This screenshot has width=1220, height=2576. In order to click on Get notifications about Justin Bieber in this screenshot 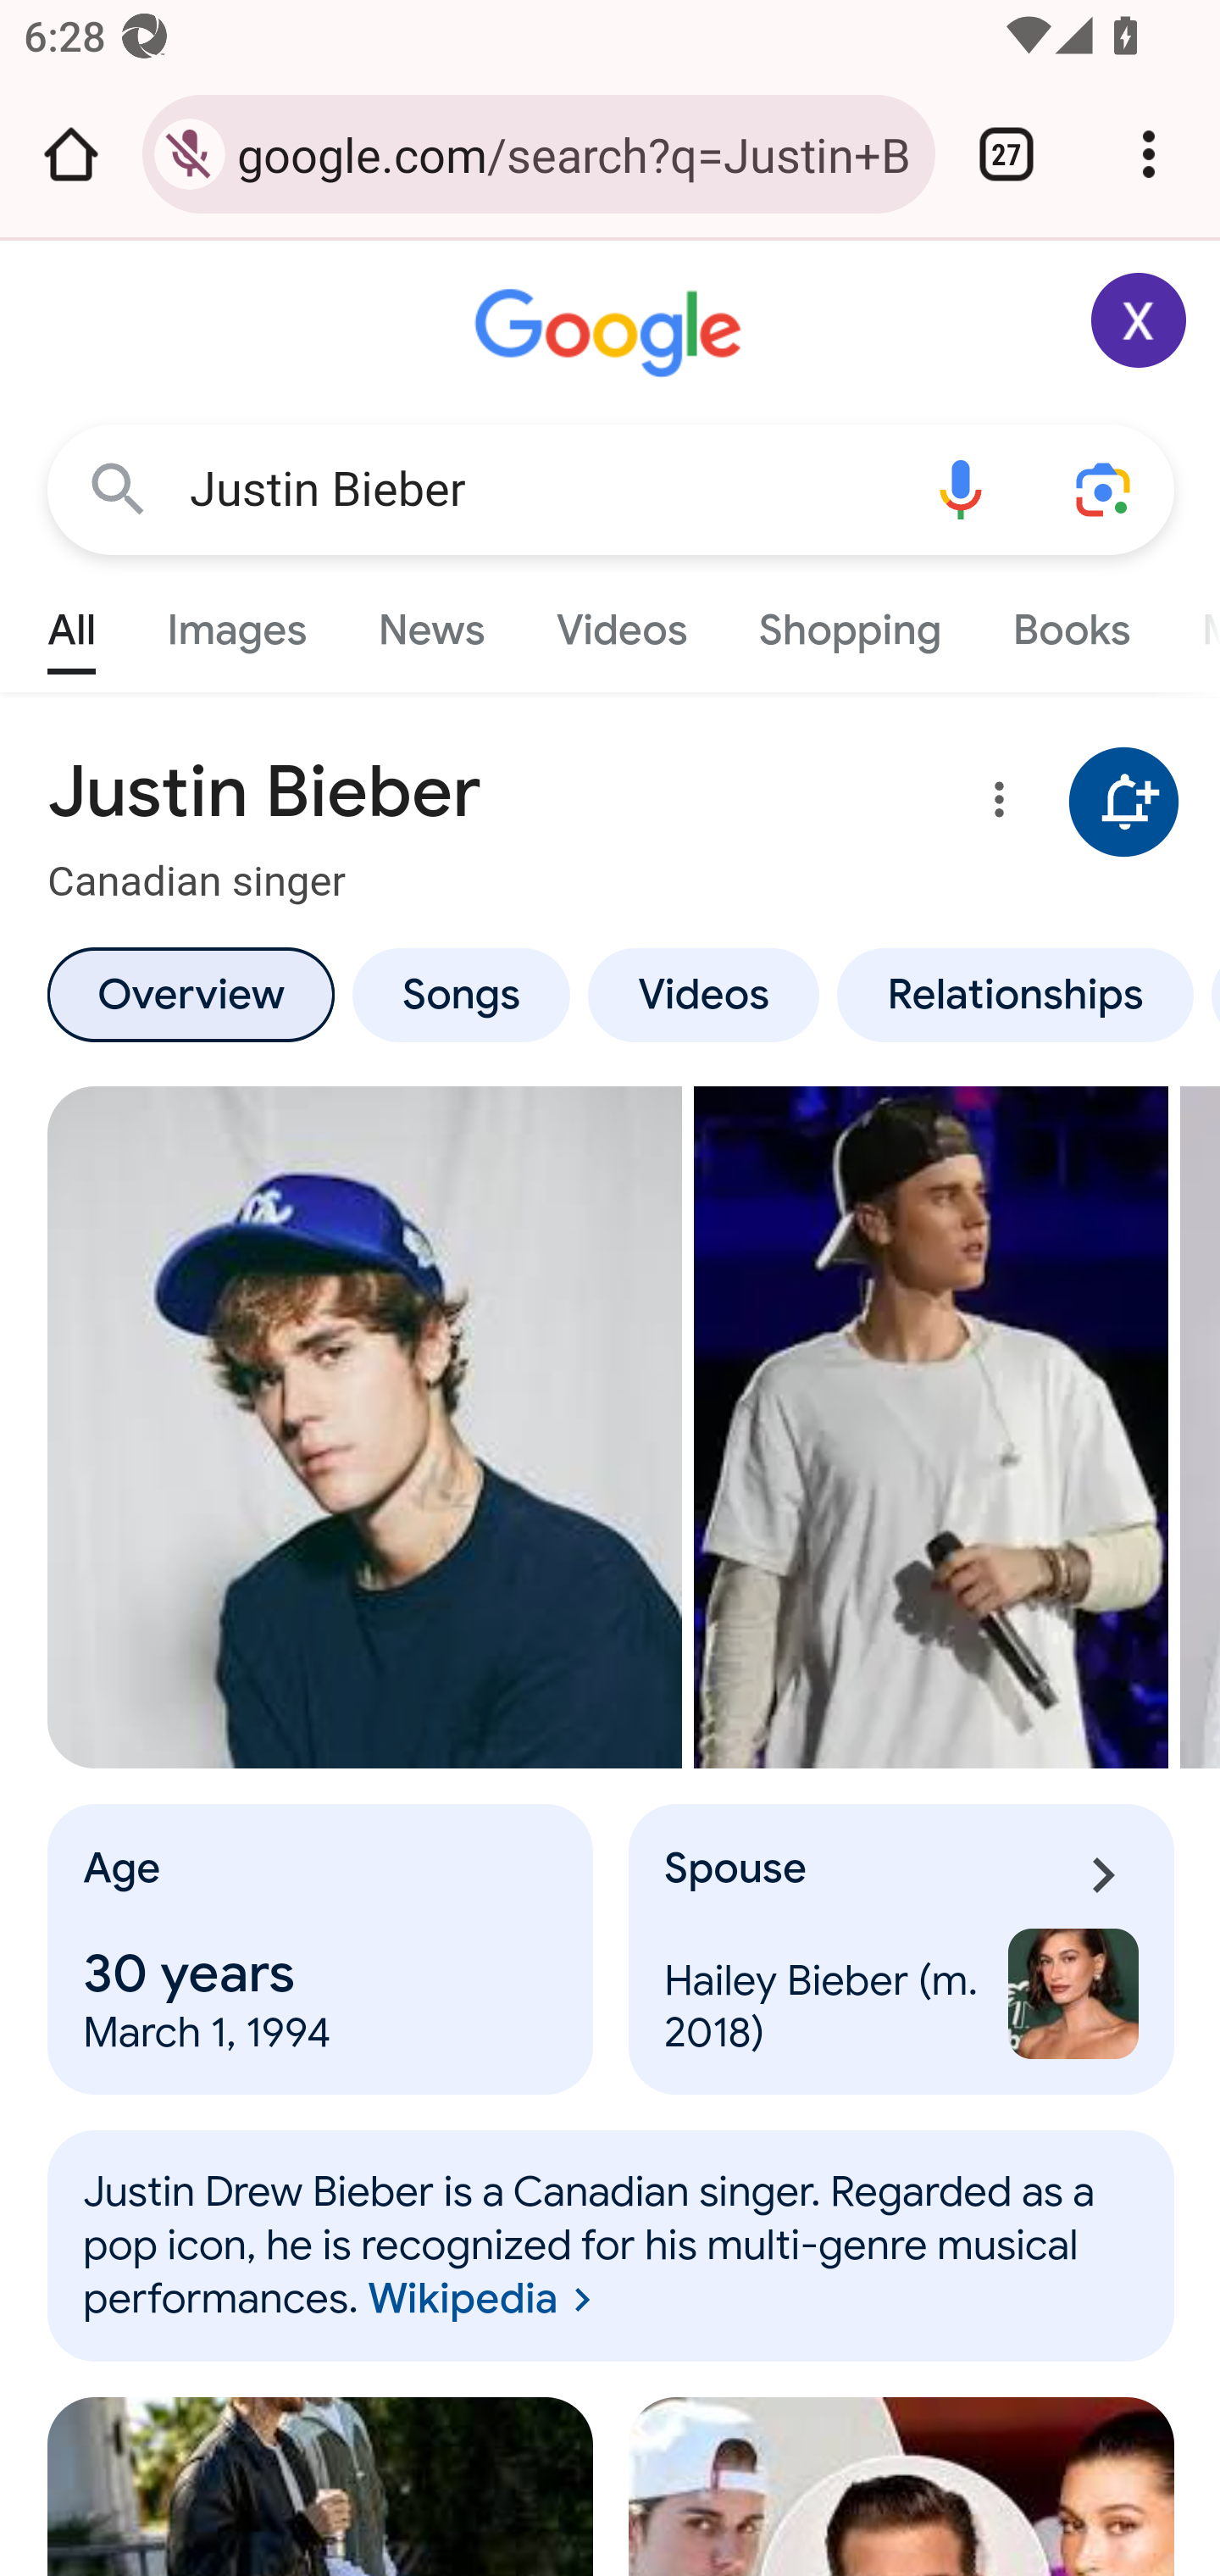, I will do `click(1124, 803)`.